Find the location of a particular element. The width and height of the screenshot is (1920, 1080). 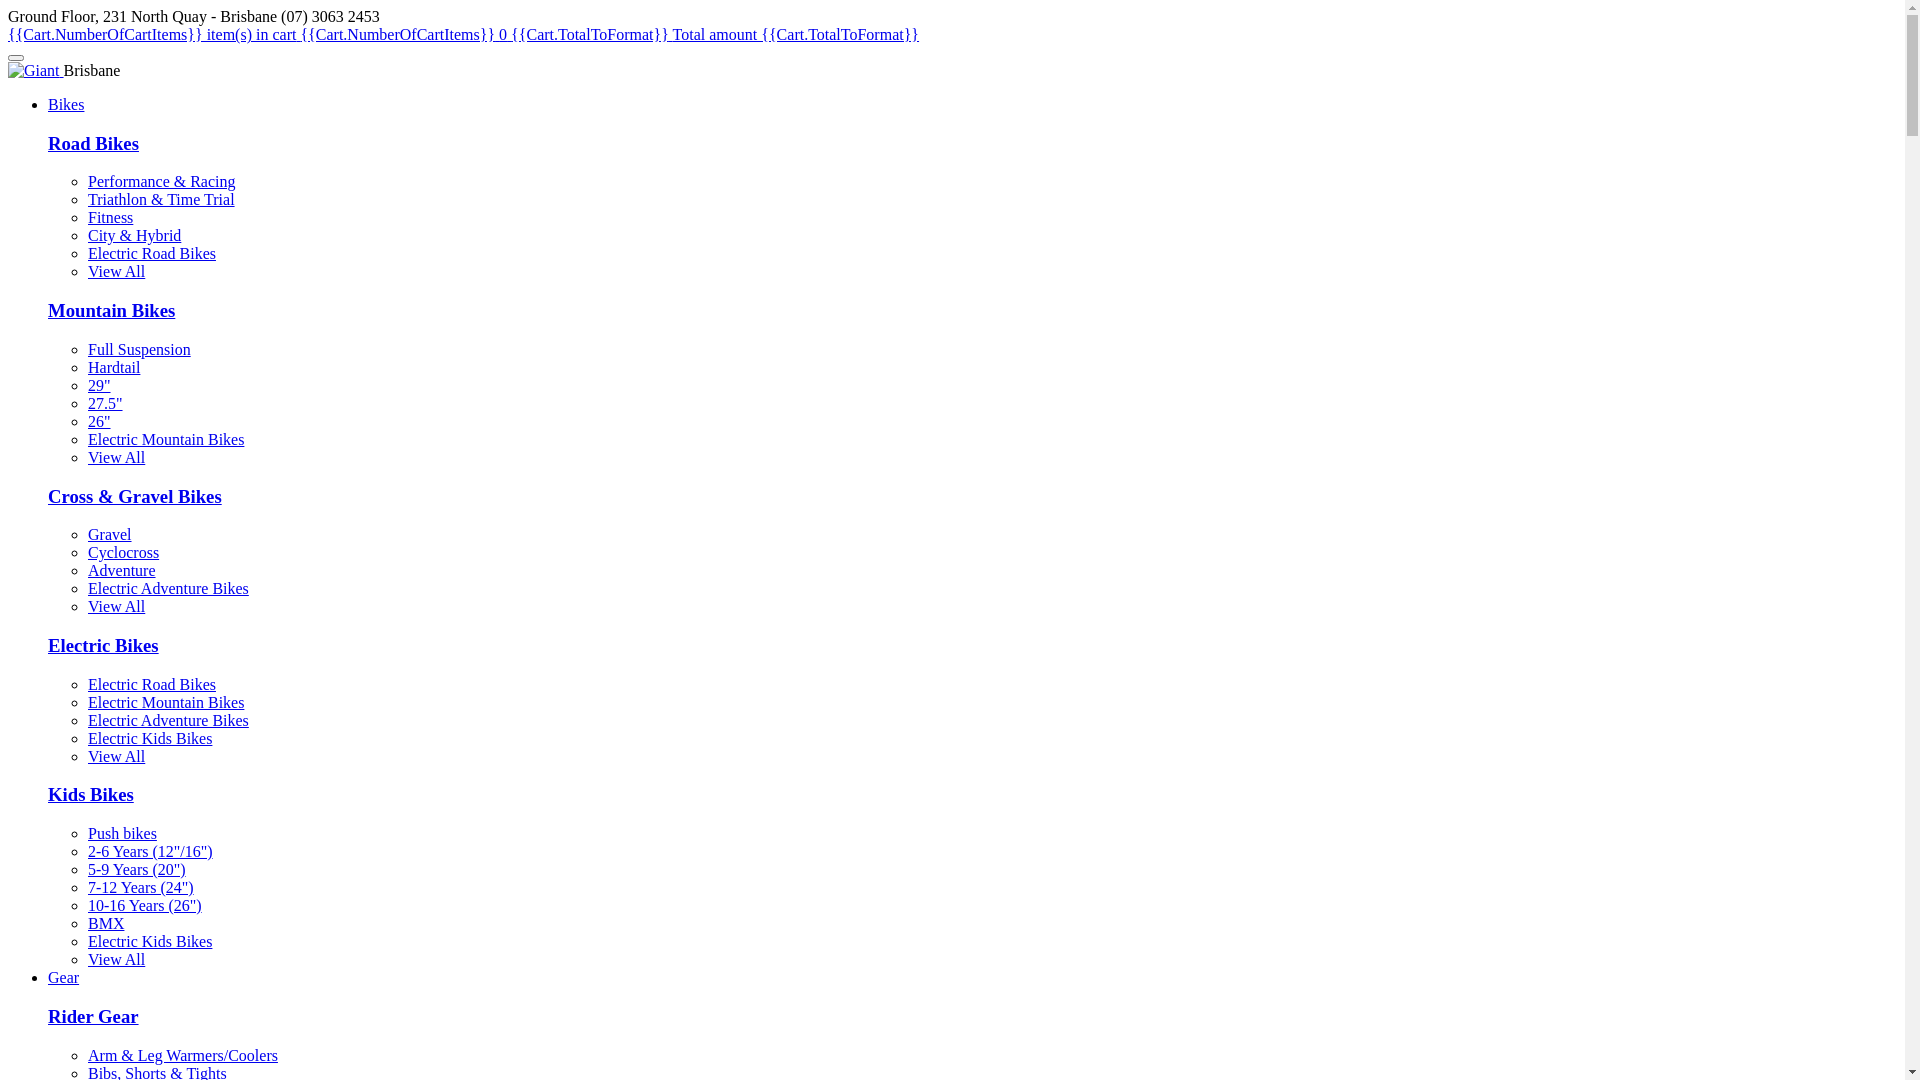

Electric Bikes is located at coordinates (104, 645).